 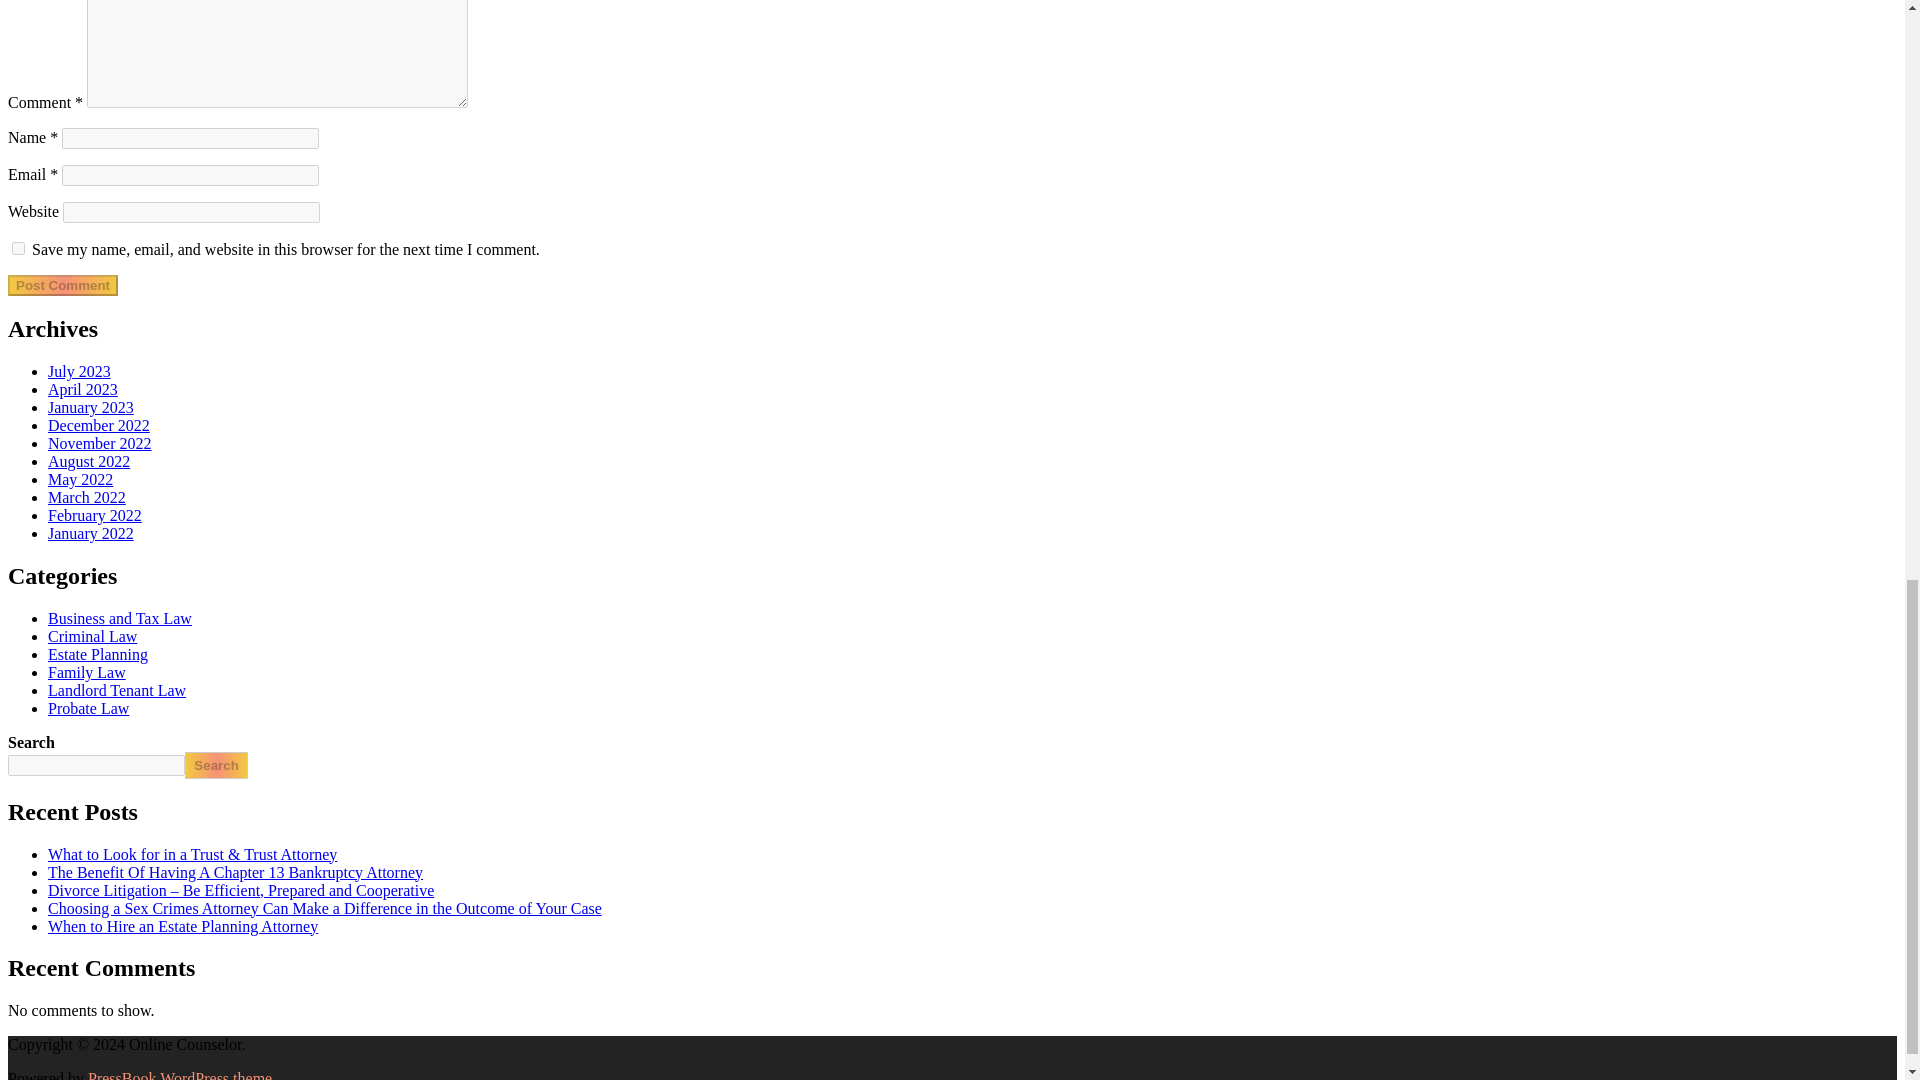 What do you see at coordinates (120, 618) in the screenshot?
I see `Business and Tax Law` at bounding box center [120, 618].